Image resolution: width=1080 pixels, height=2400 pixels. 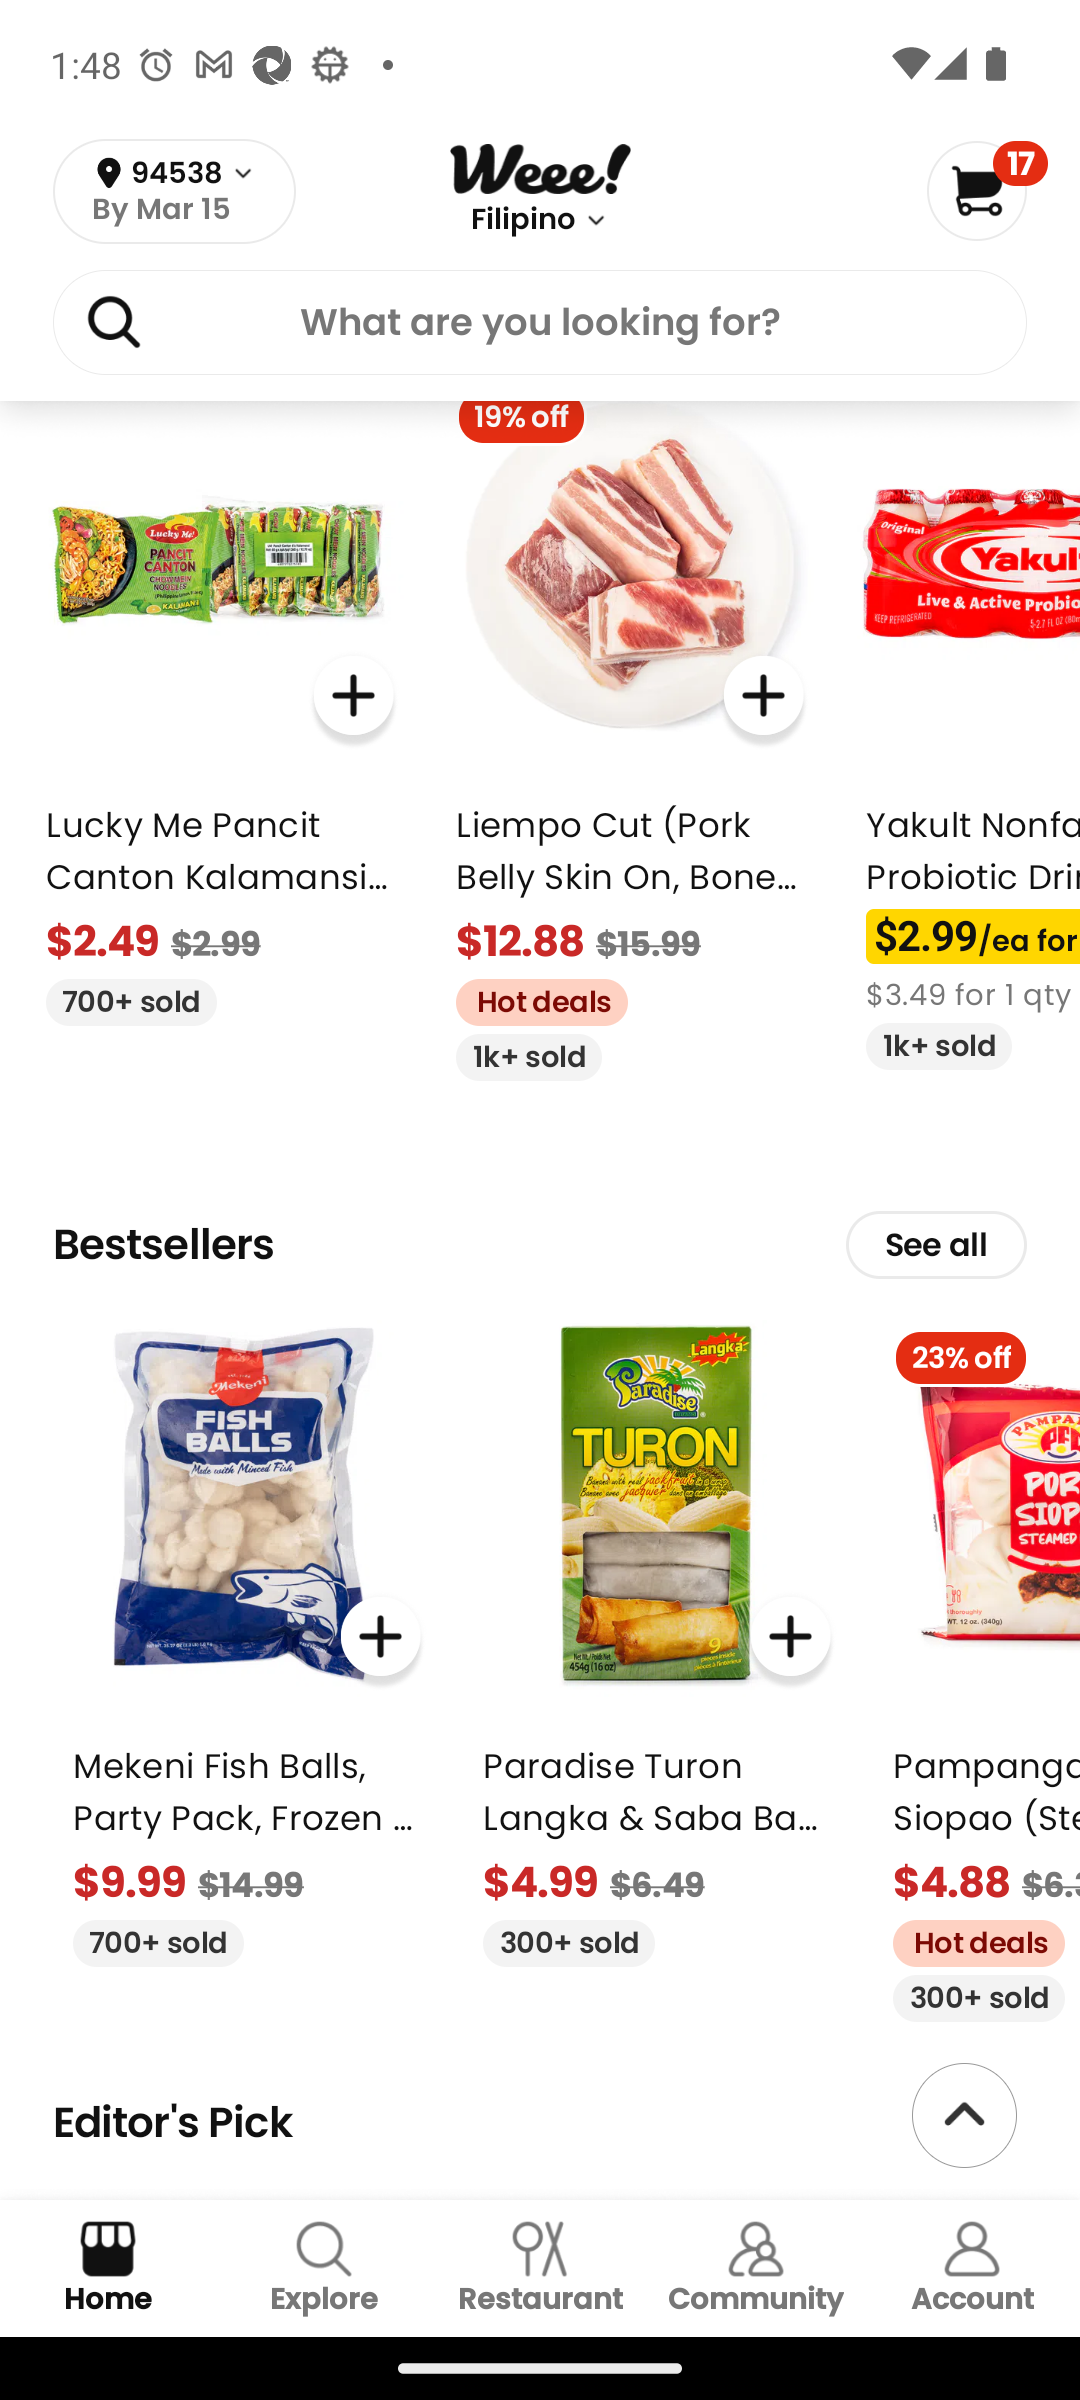 I want to click on Restaurant, so click(x=540, y=2268).